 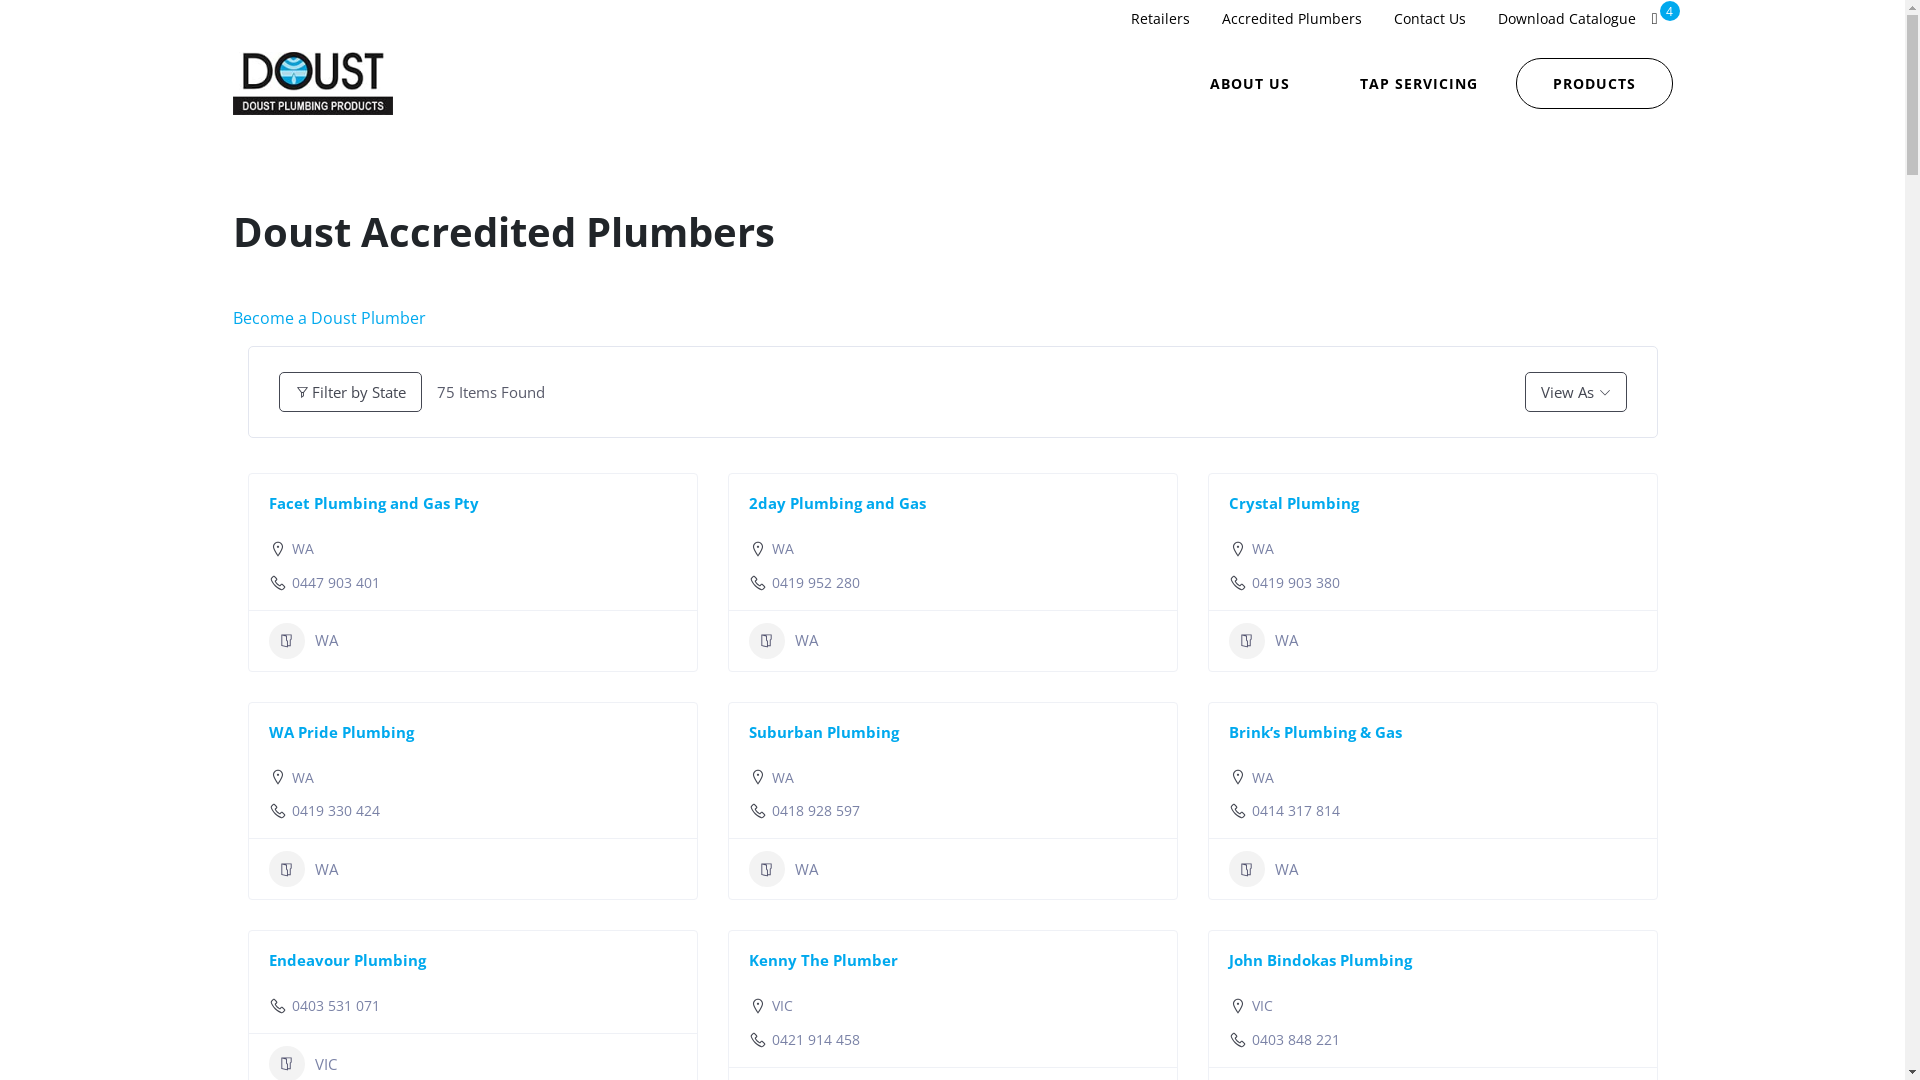 What do you see at coordinates (783, 548) in the screenshot?
I see `WA` at bounding box center [783, 548].